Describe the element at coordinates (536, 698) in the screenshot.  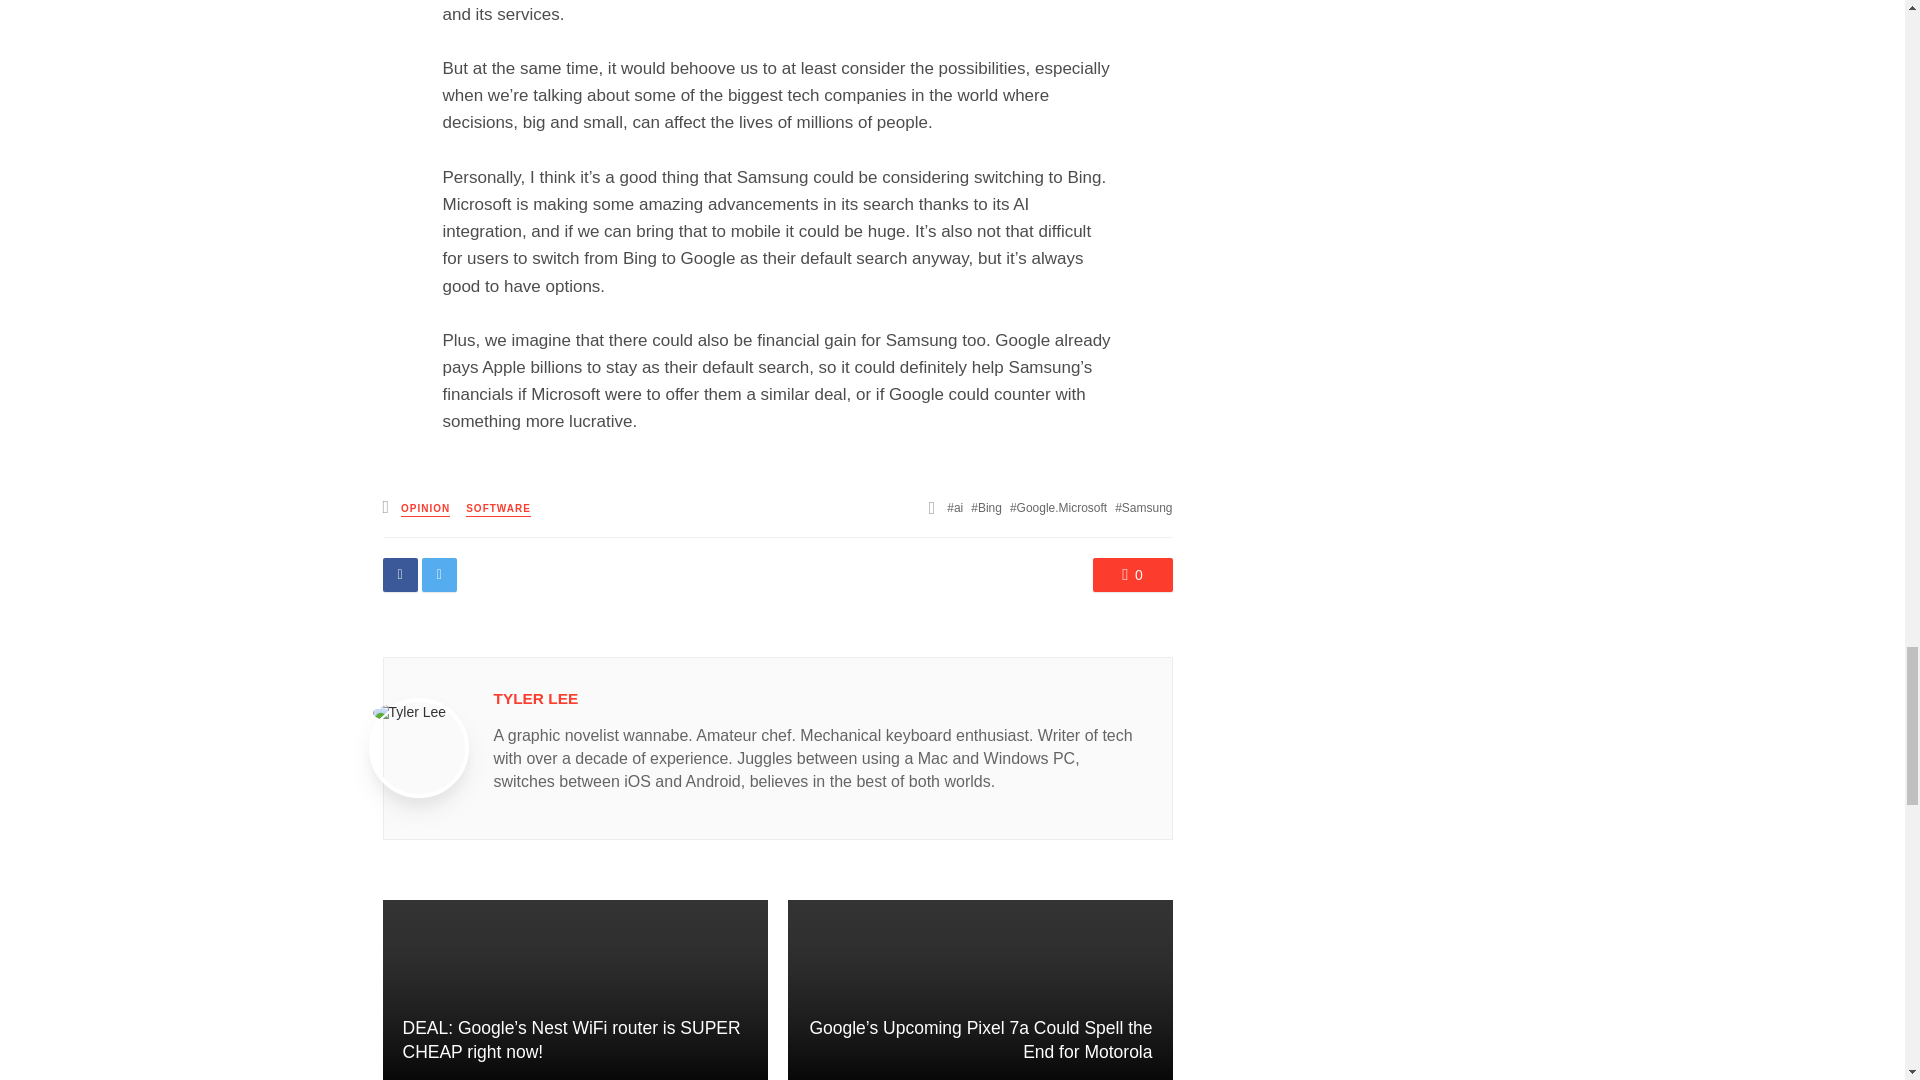
I see `Posts by Tyler Lee` at that location.